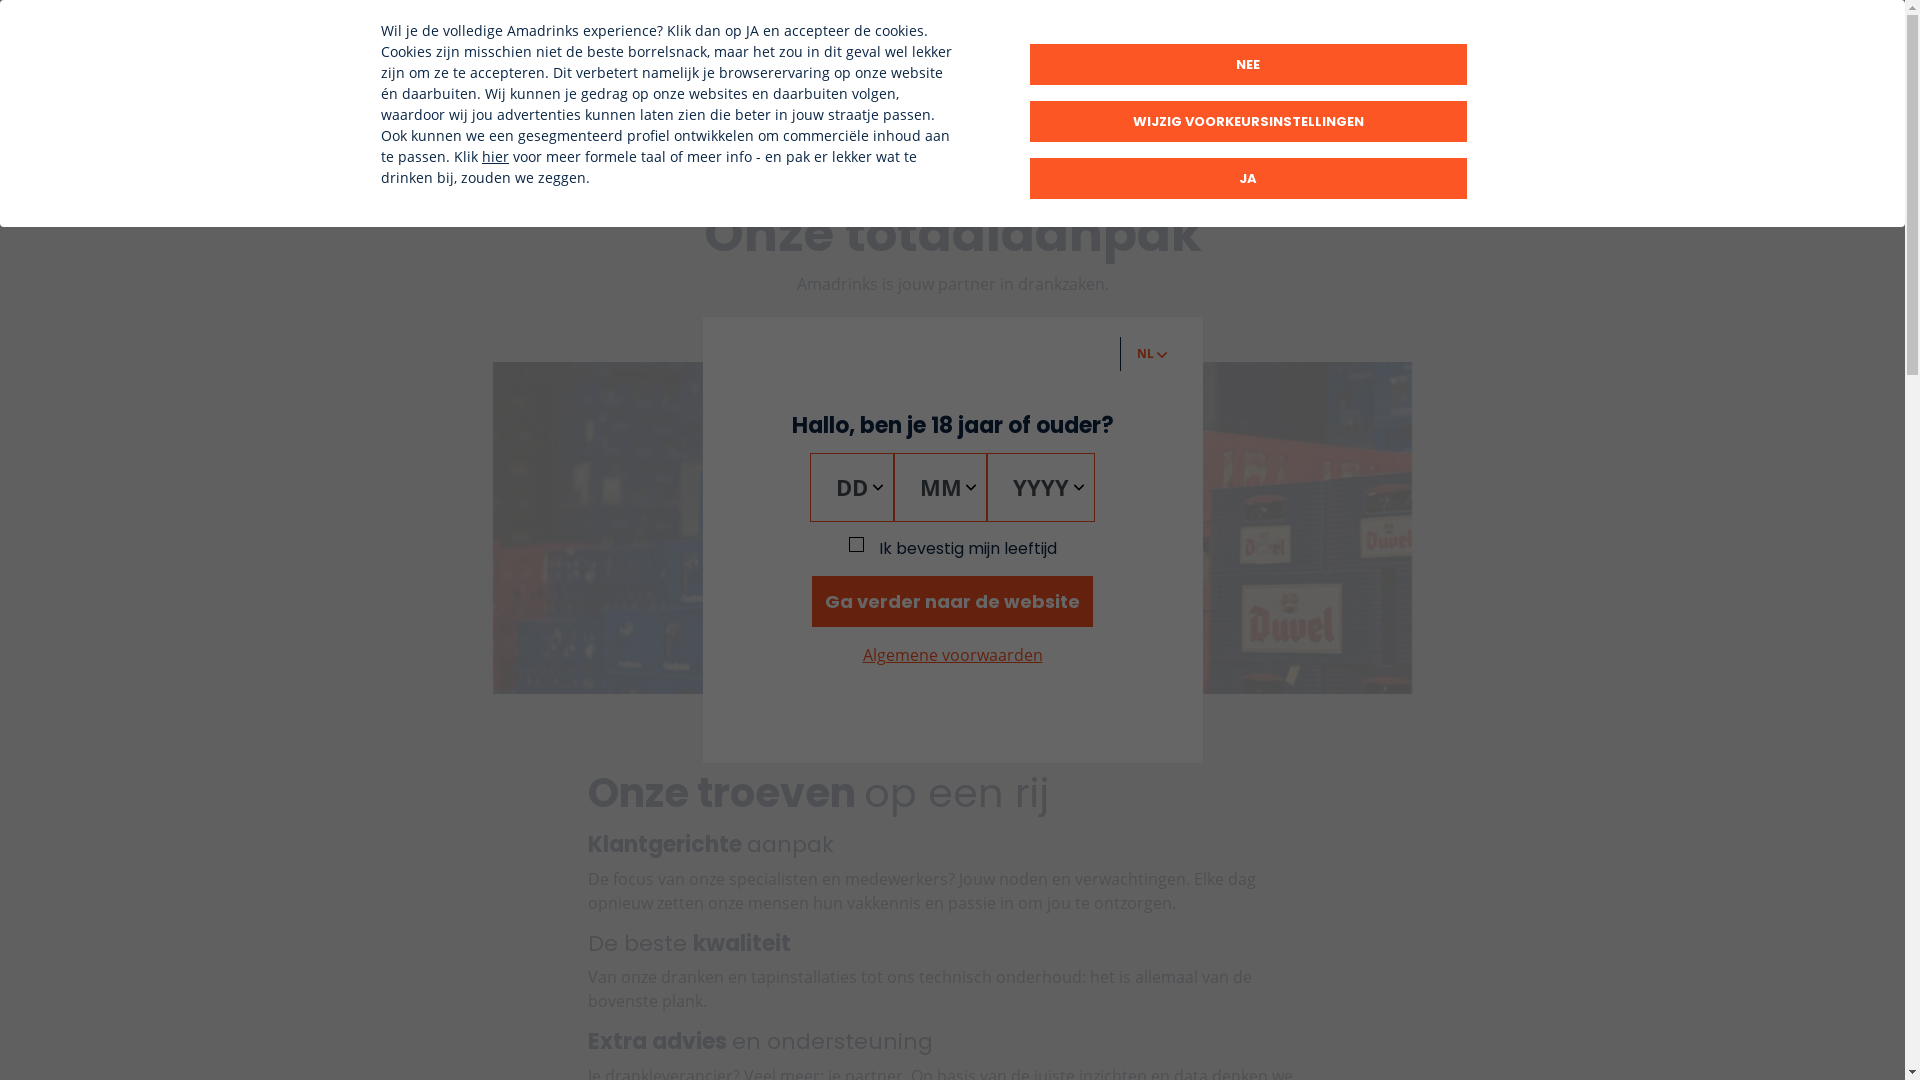  Describe the element at coordinates (952, 655) in the screenshot. I see `Algemene voorwaarden` at that location.